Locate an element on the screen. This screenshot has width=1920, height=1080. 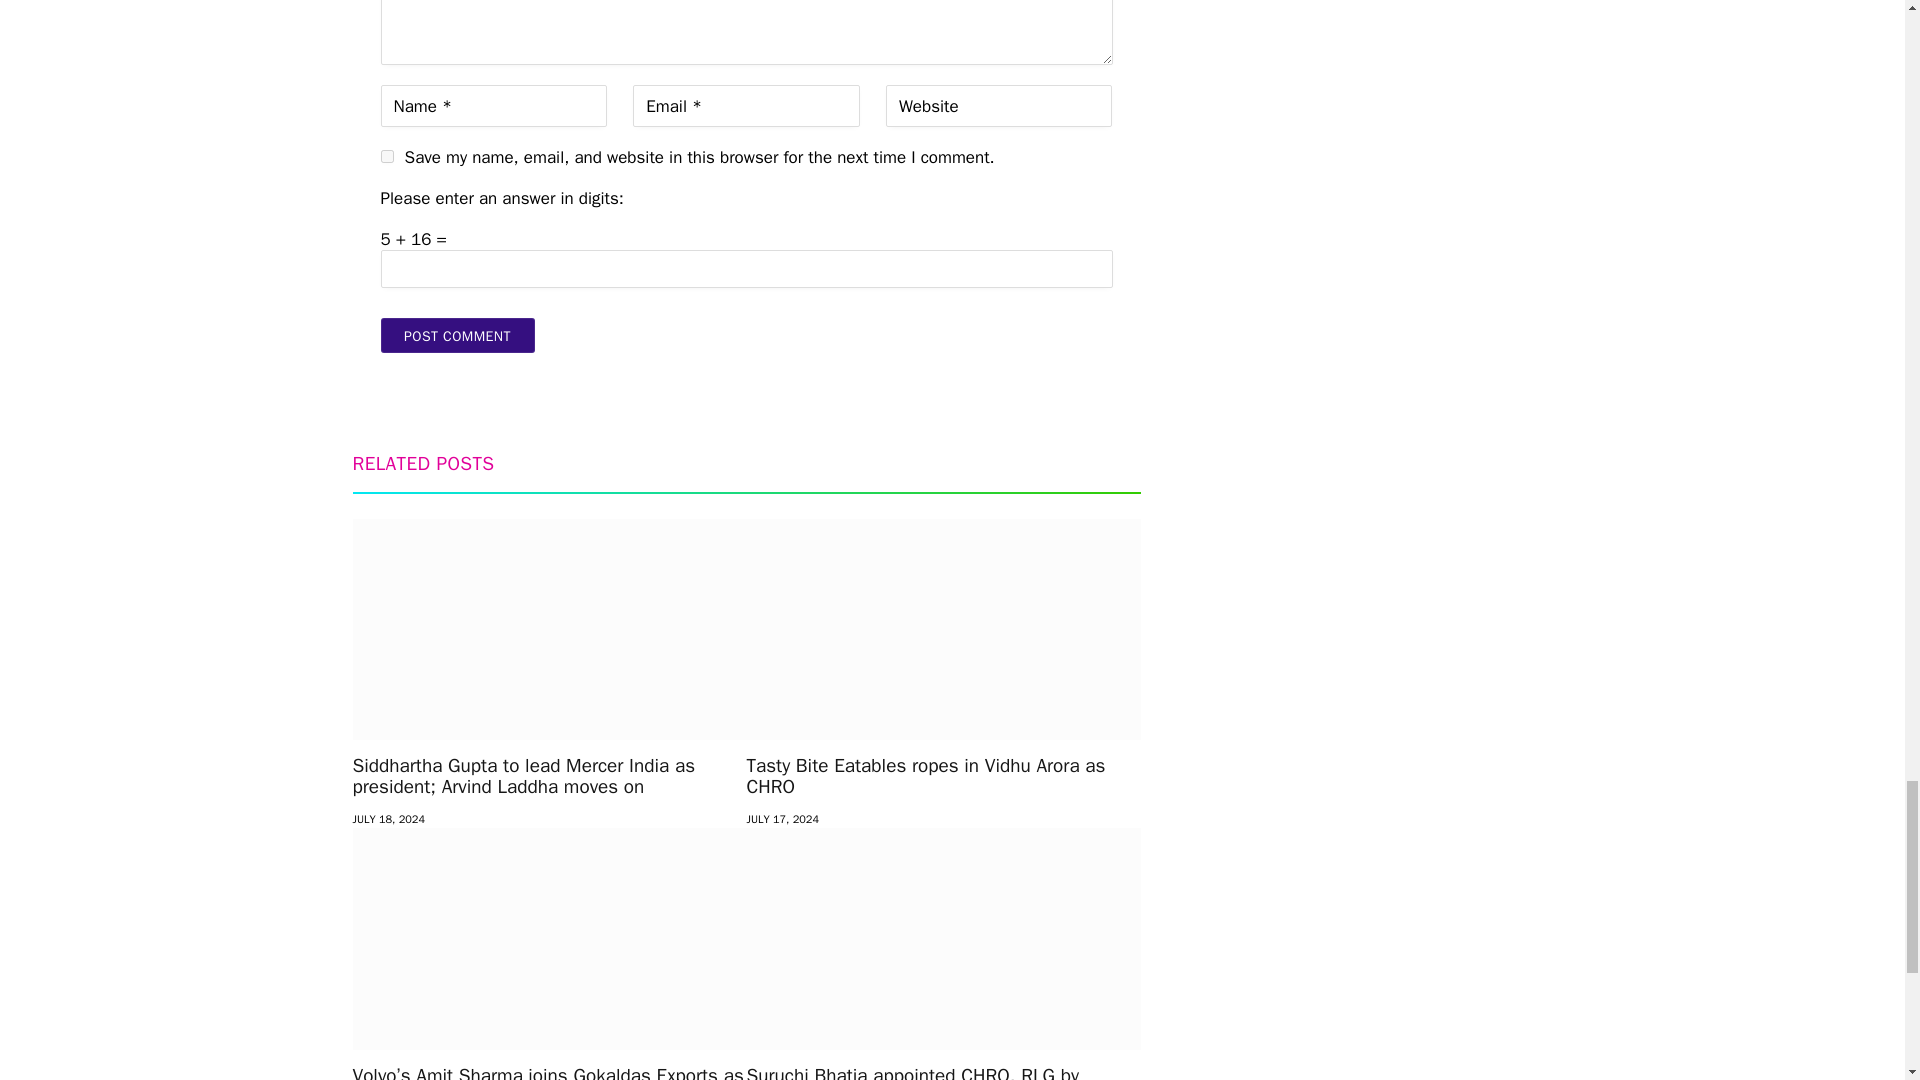
yes is located at coordinates (386, 156).